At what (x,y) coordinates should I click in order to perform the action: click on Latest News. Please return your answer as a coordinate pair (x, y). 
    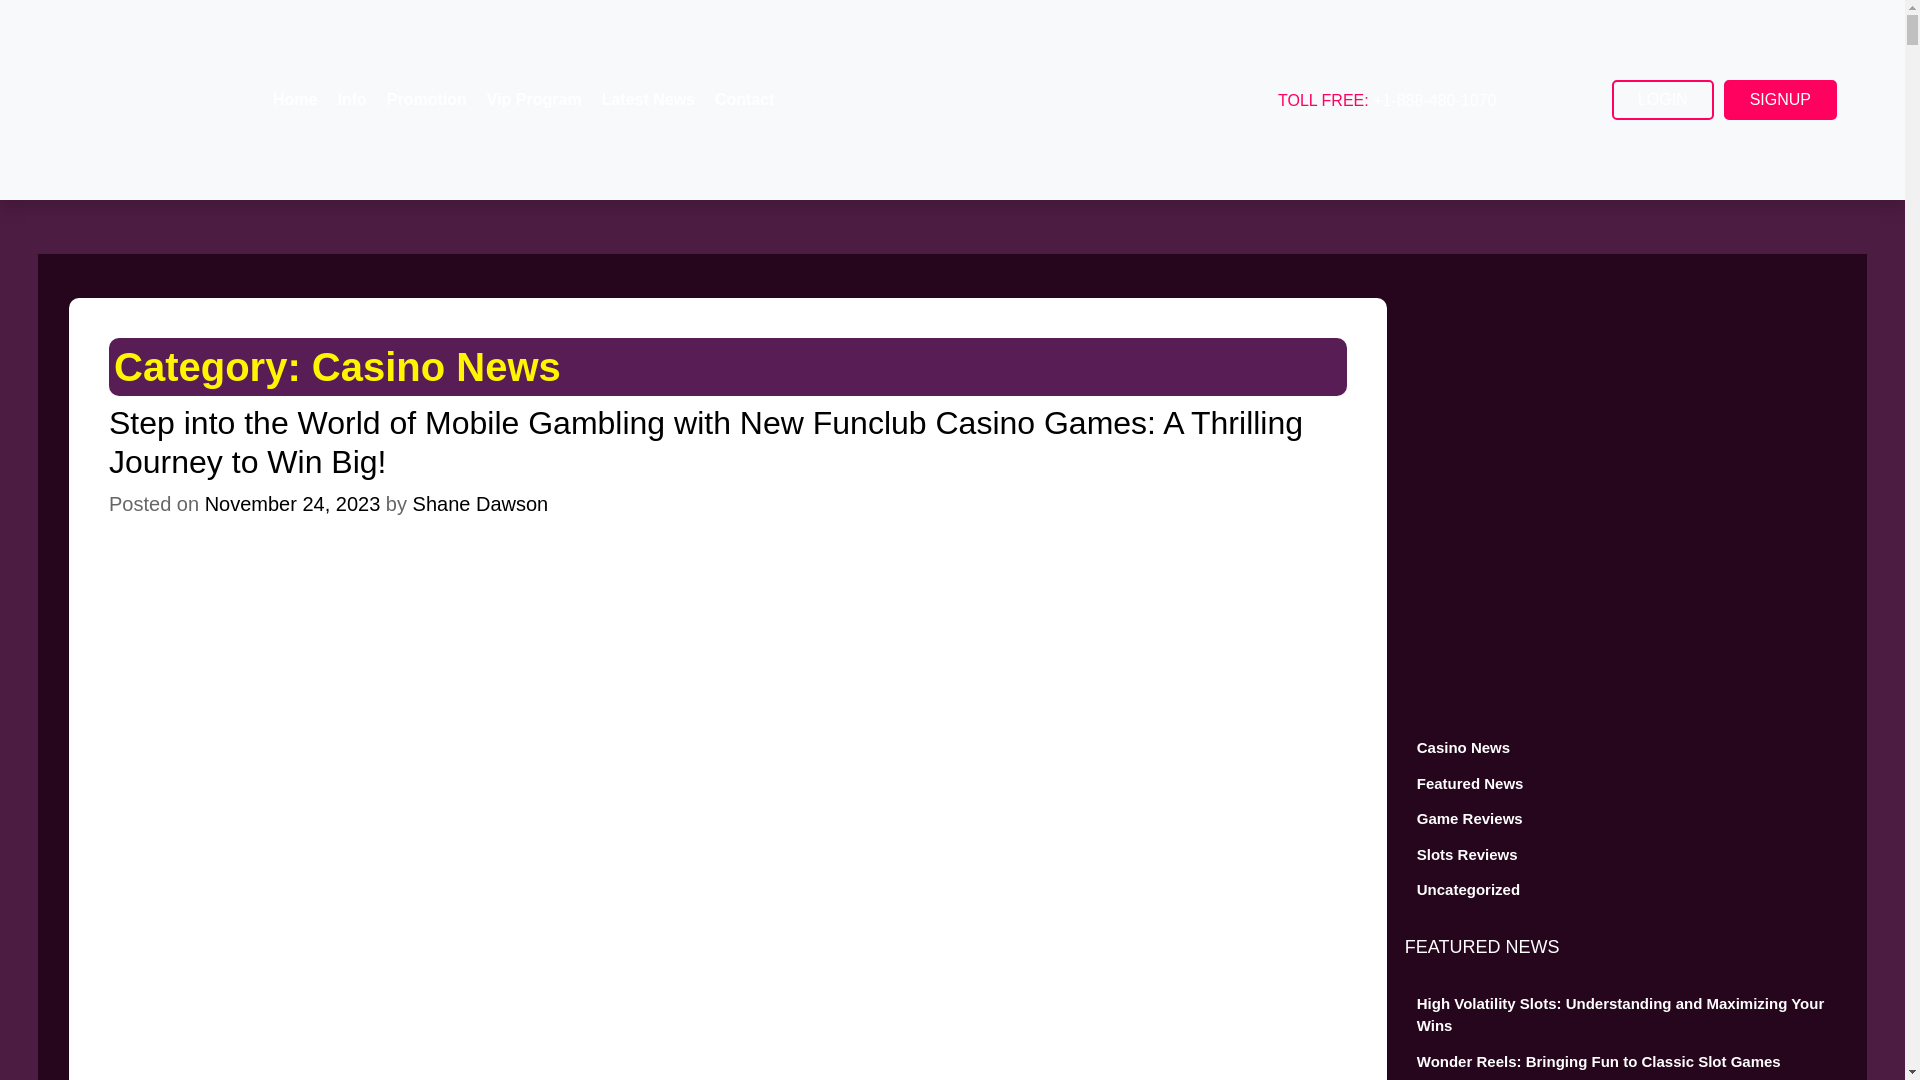
    Looking at the image, I should click on (648, 100).